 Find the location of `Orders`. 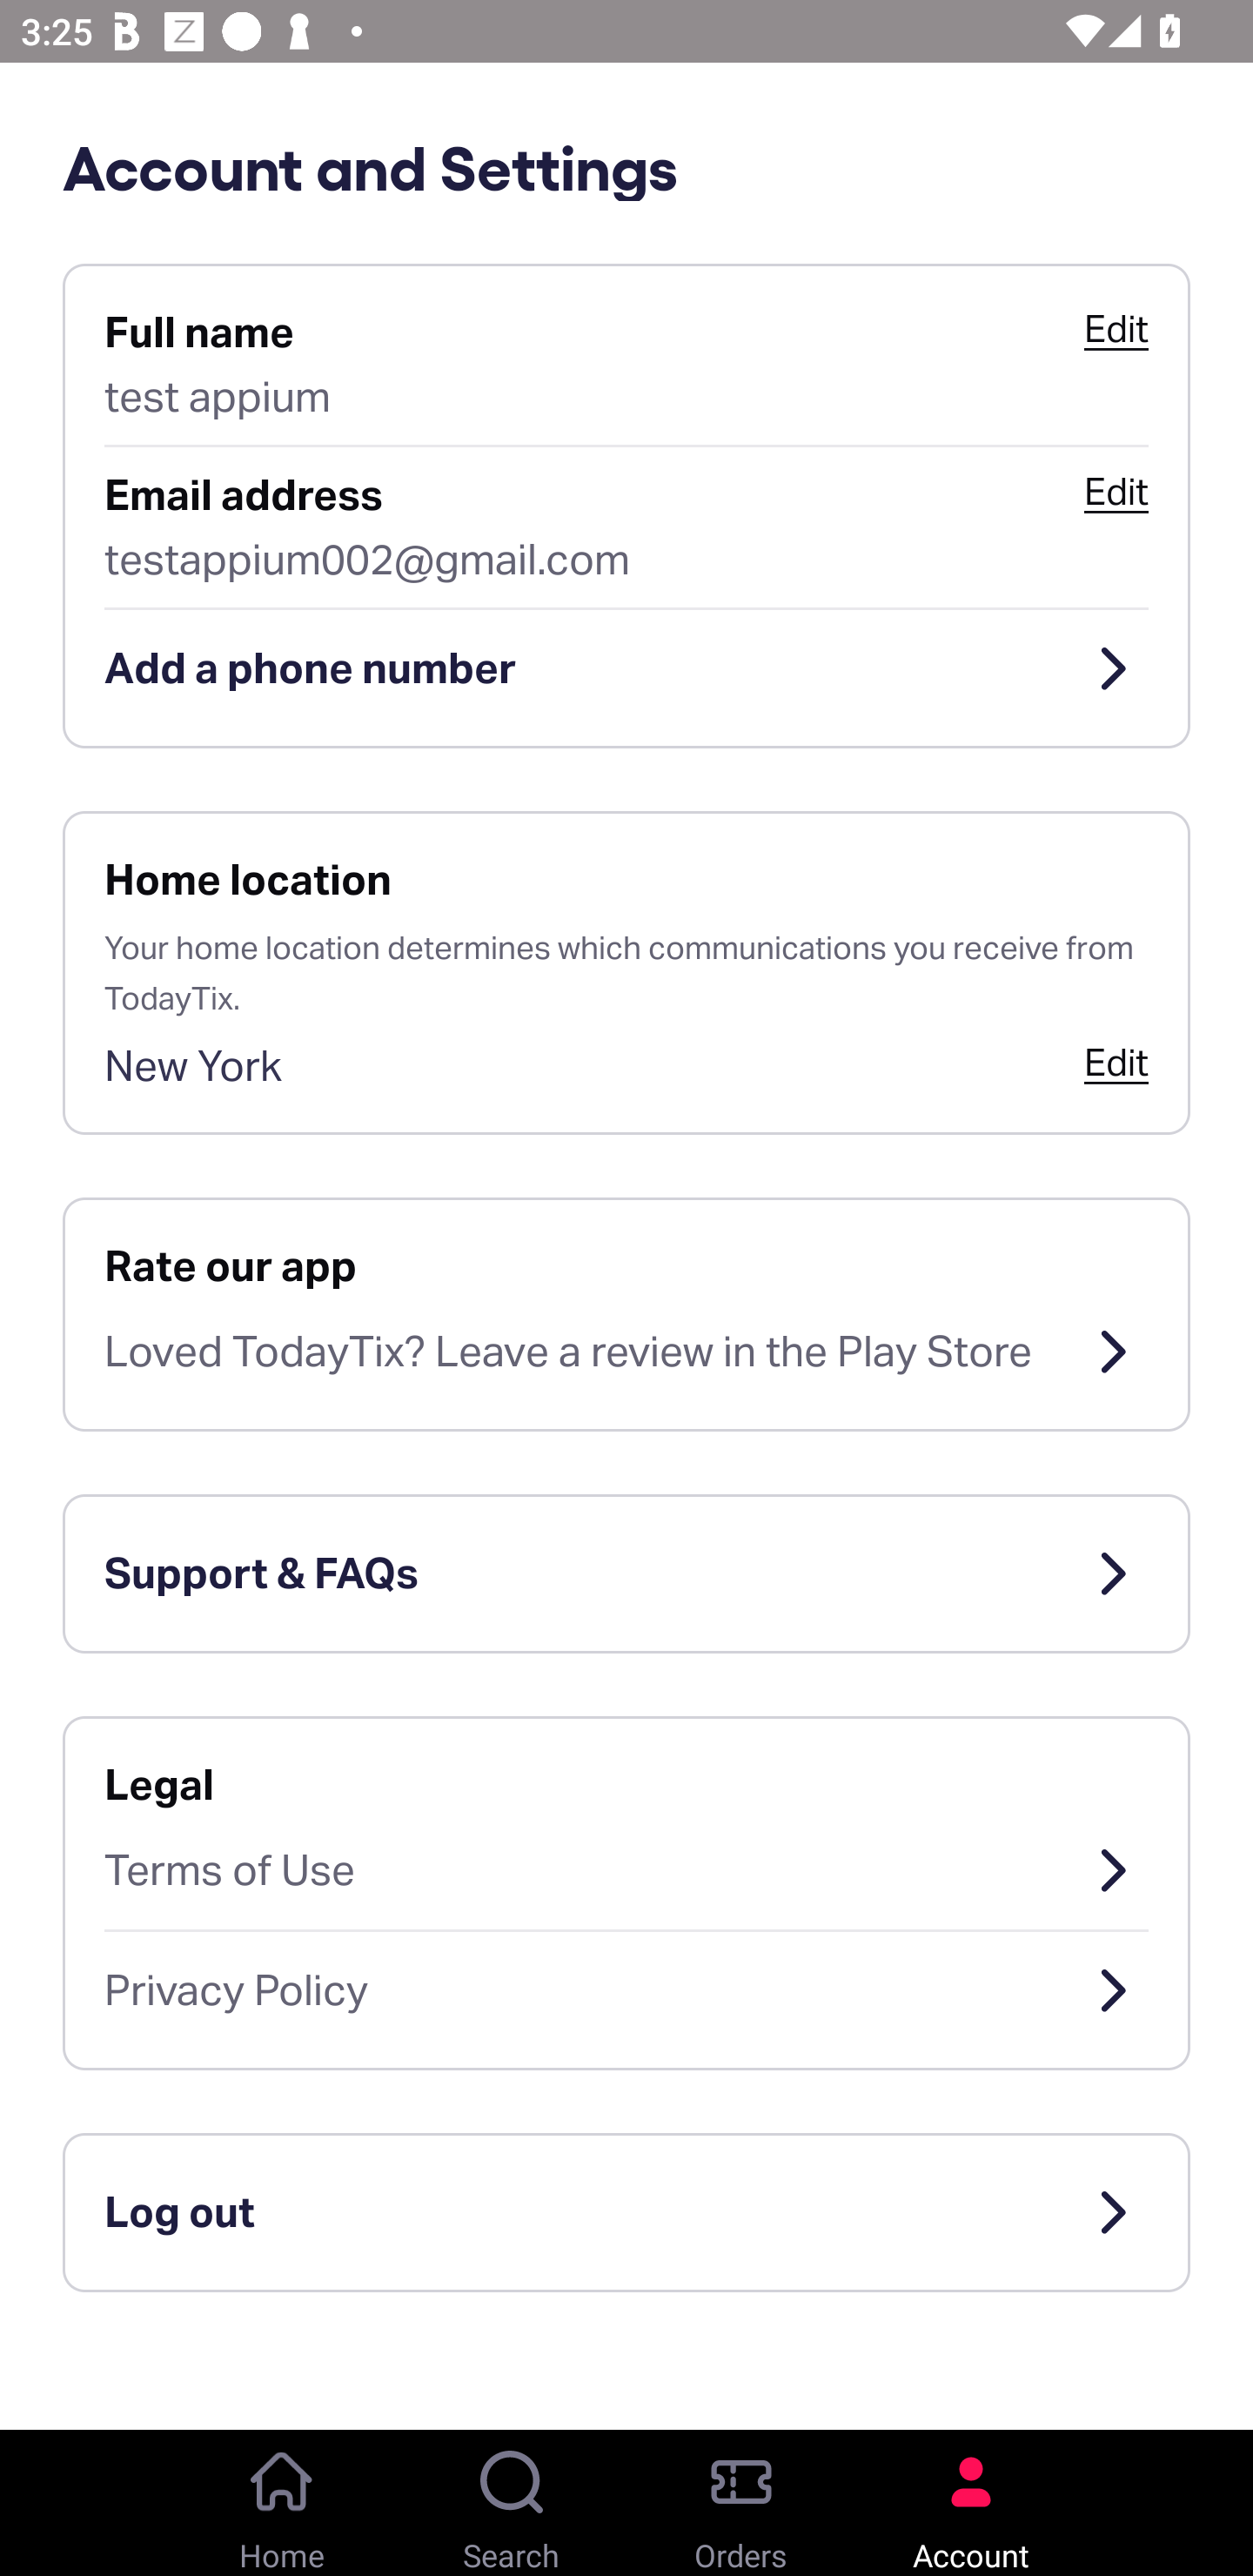

Orders is located at coordinates (741, 2503).